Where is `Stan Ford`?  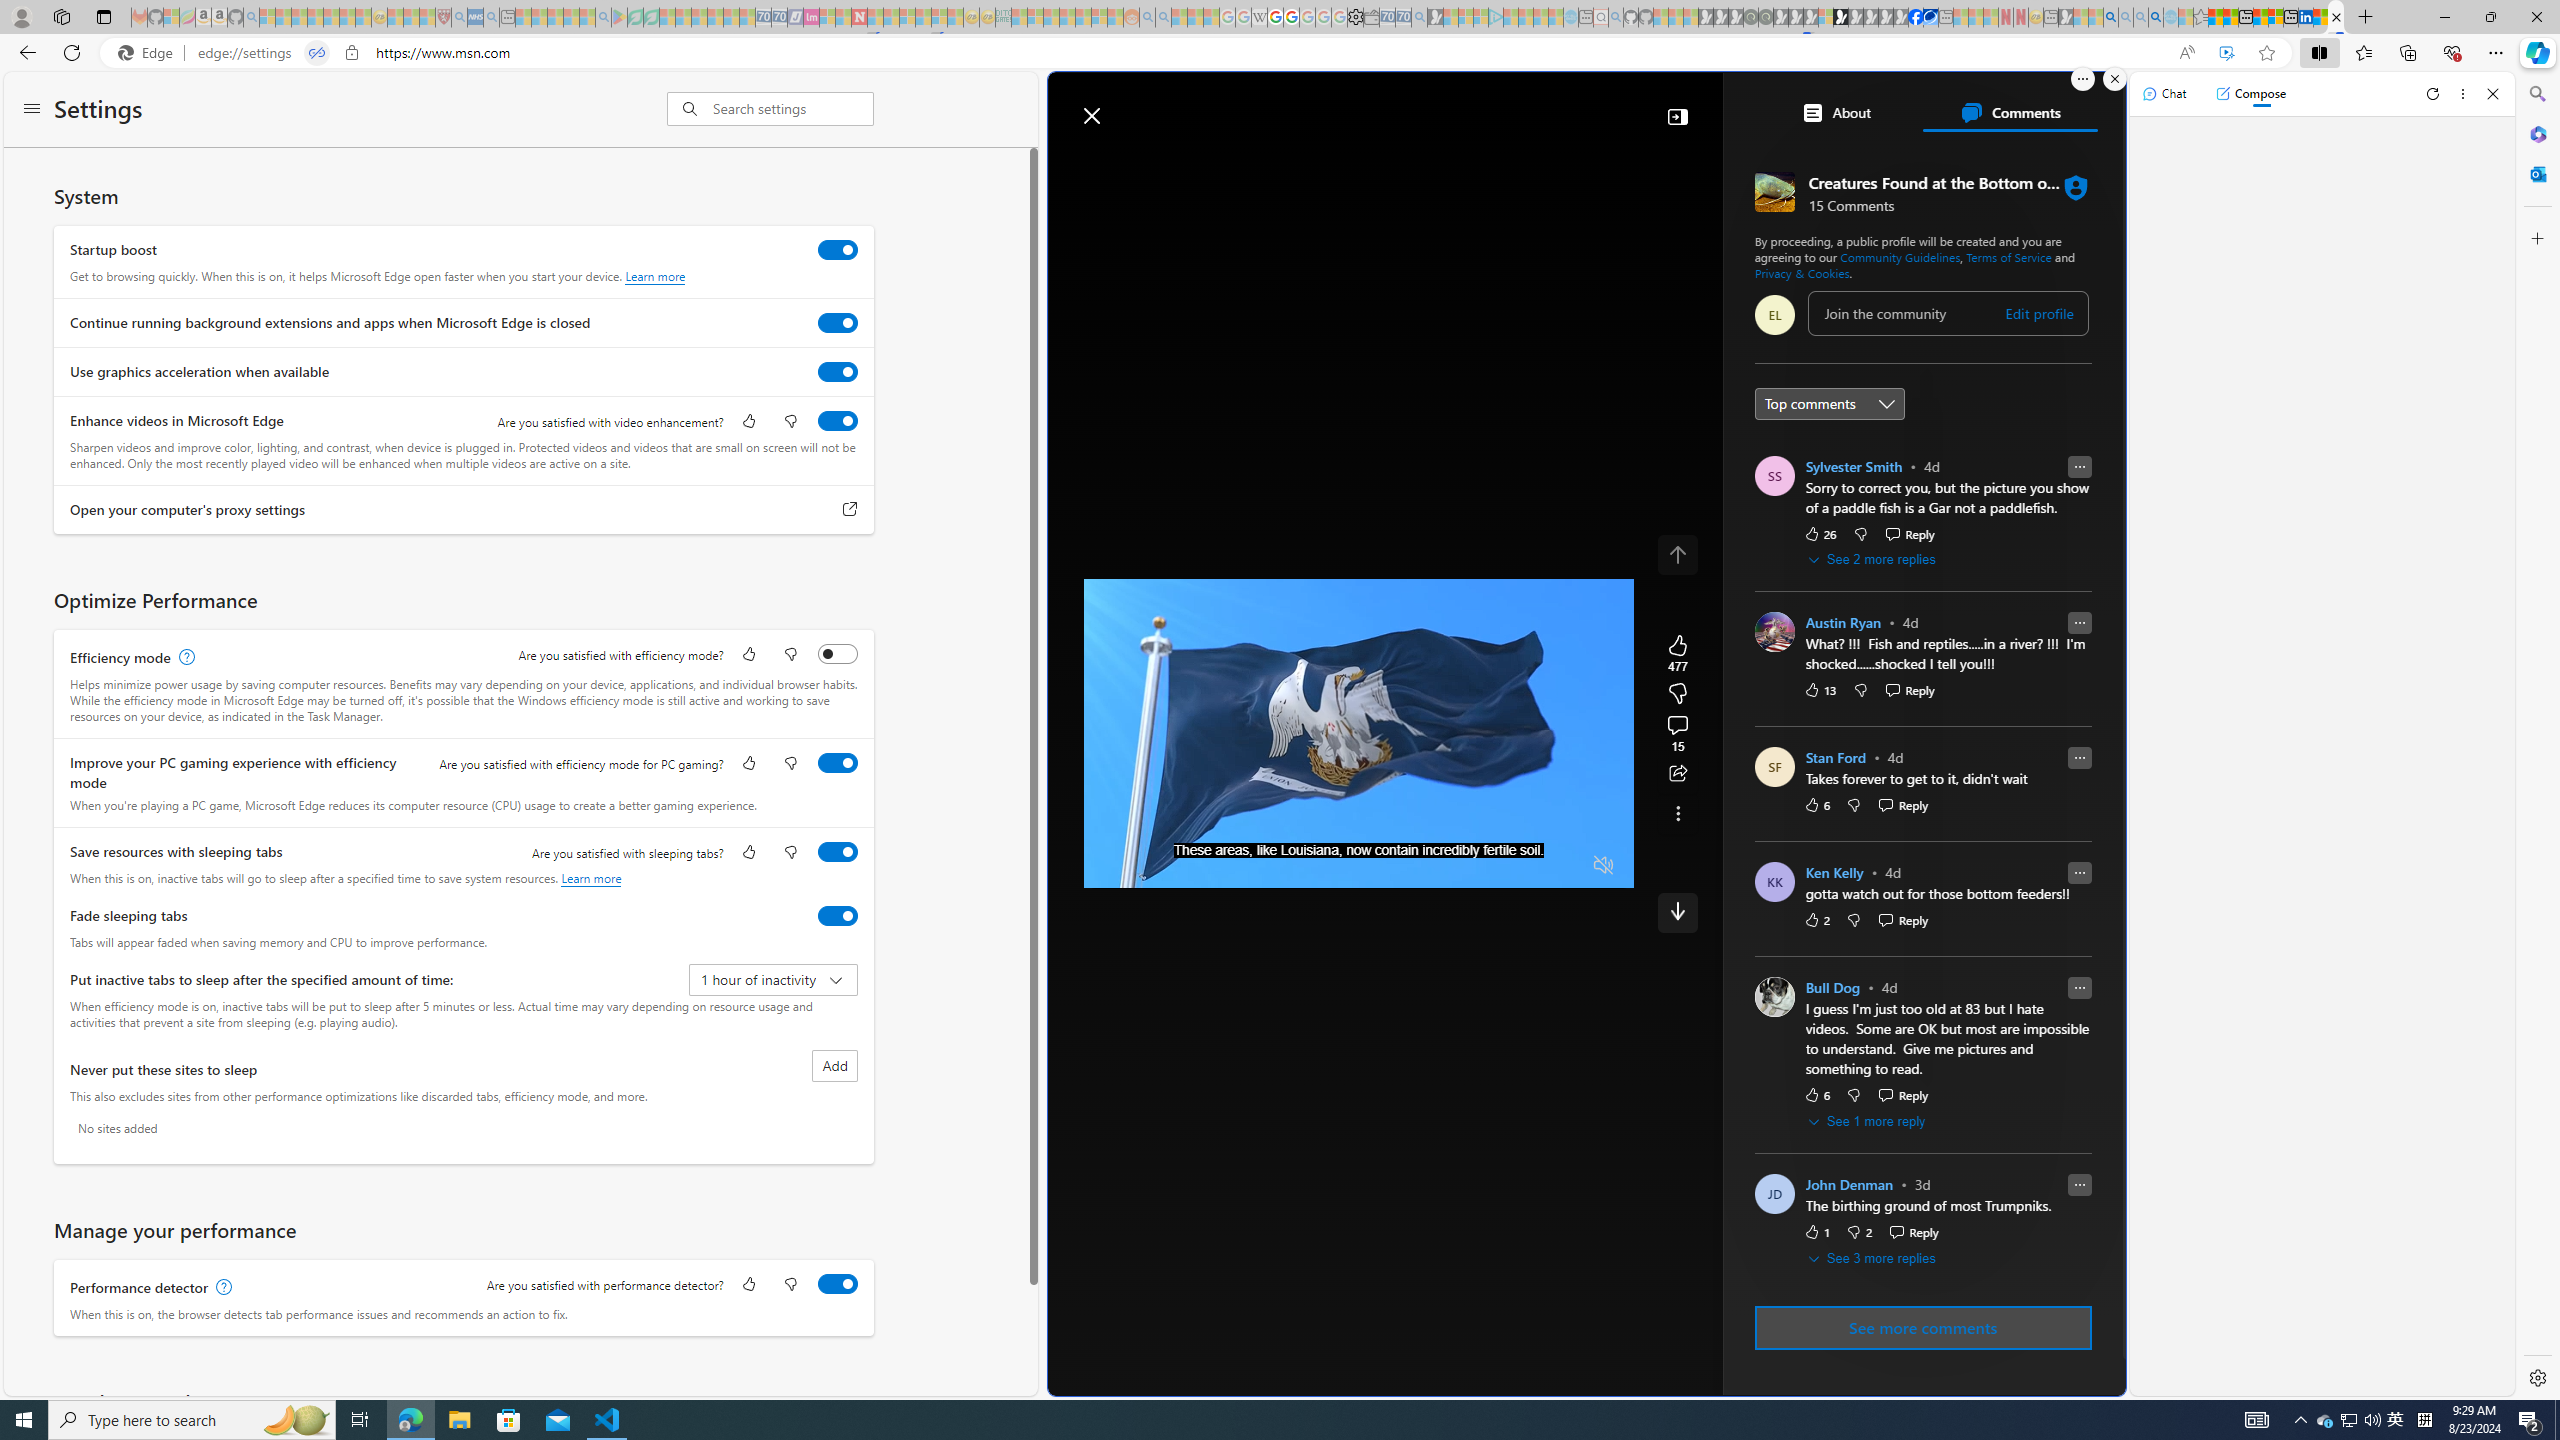
Stan Ford is located at coordinates (1835, 758).